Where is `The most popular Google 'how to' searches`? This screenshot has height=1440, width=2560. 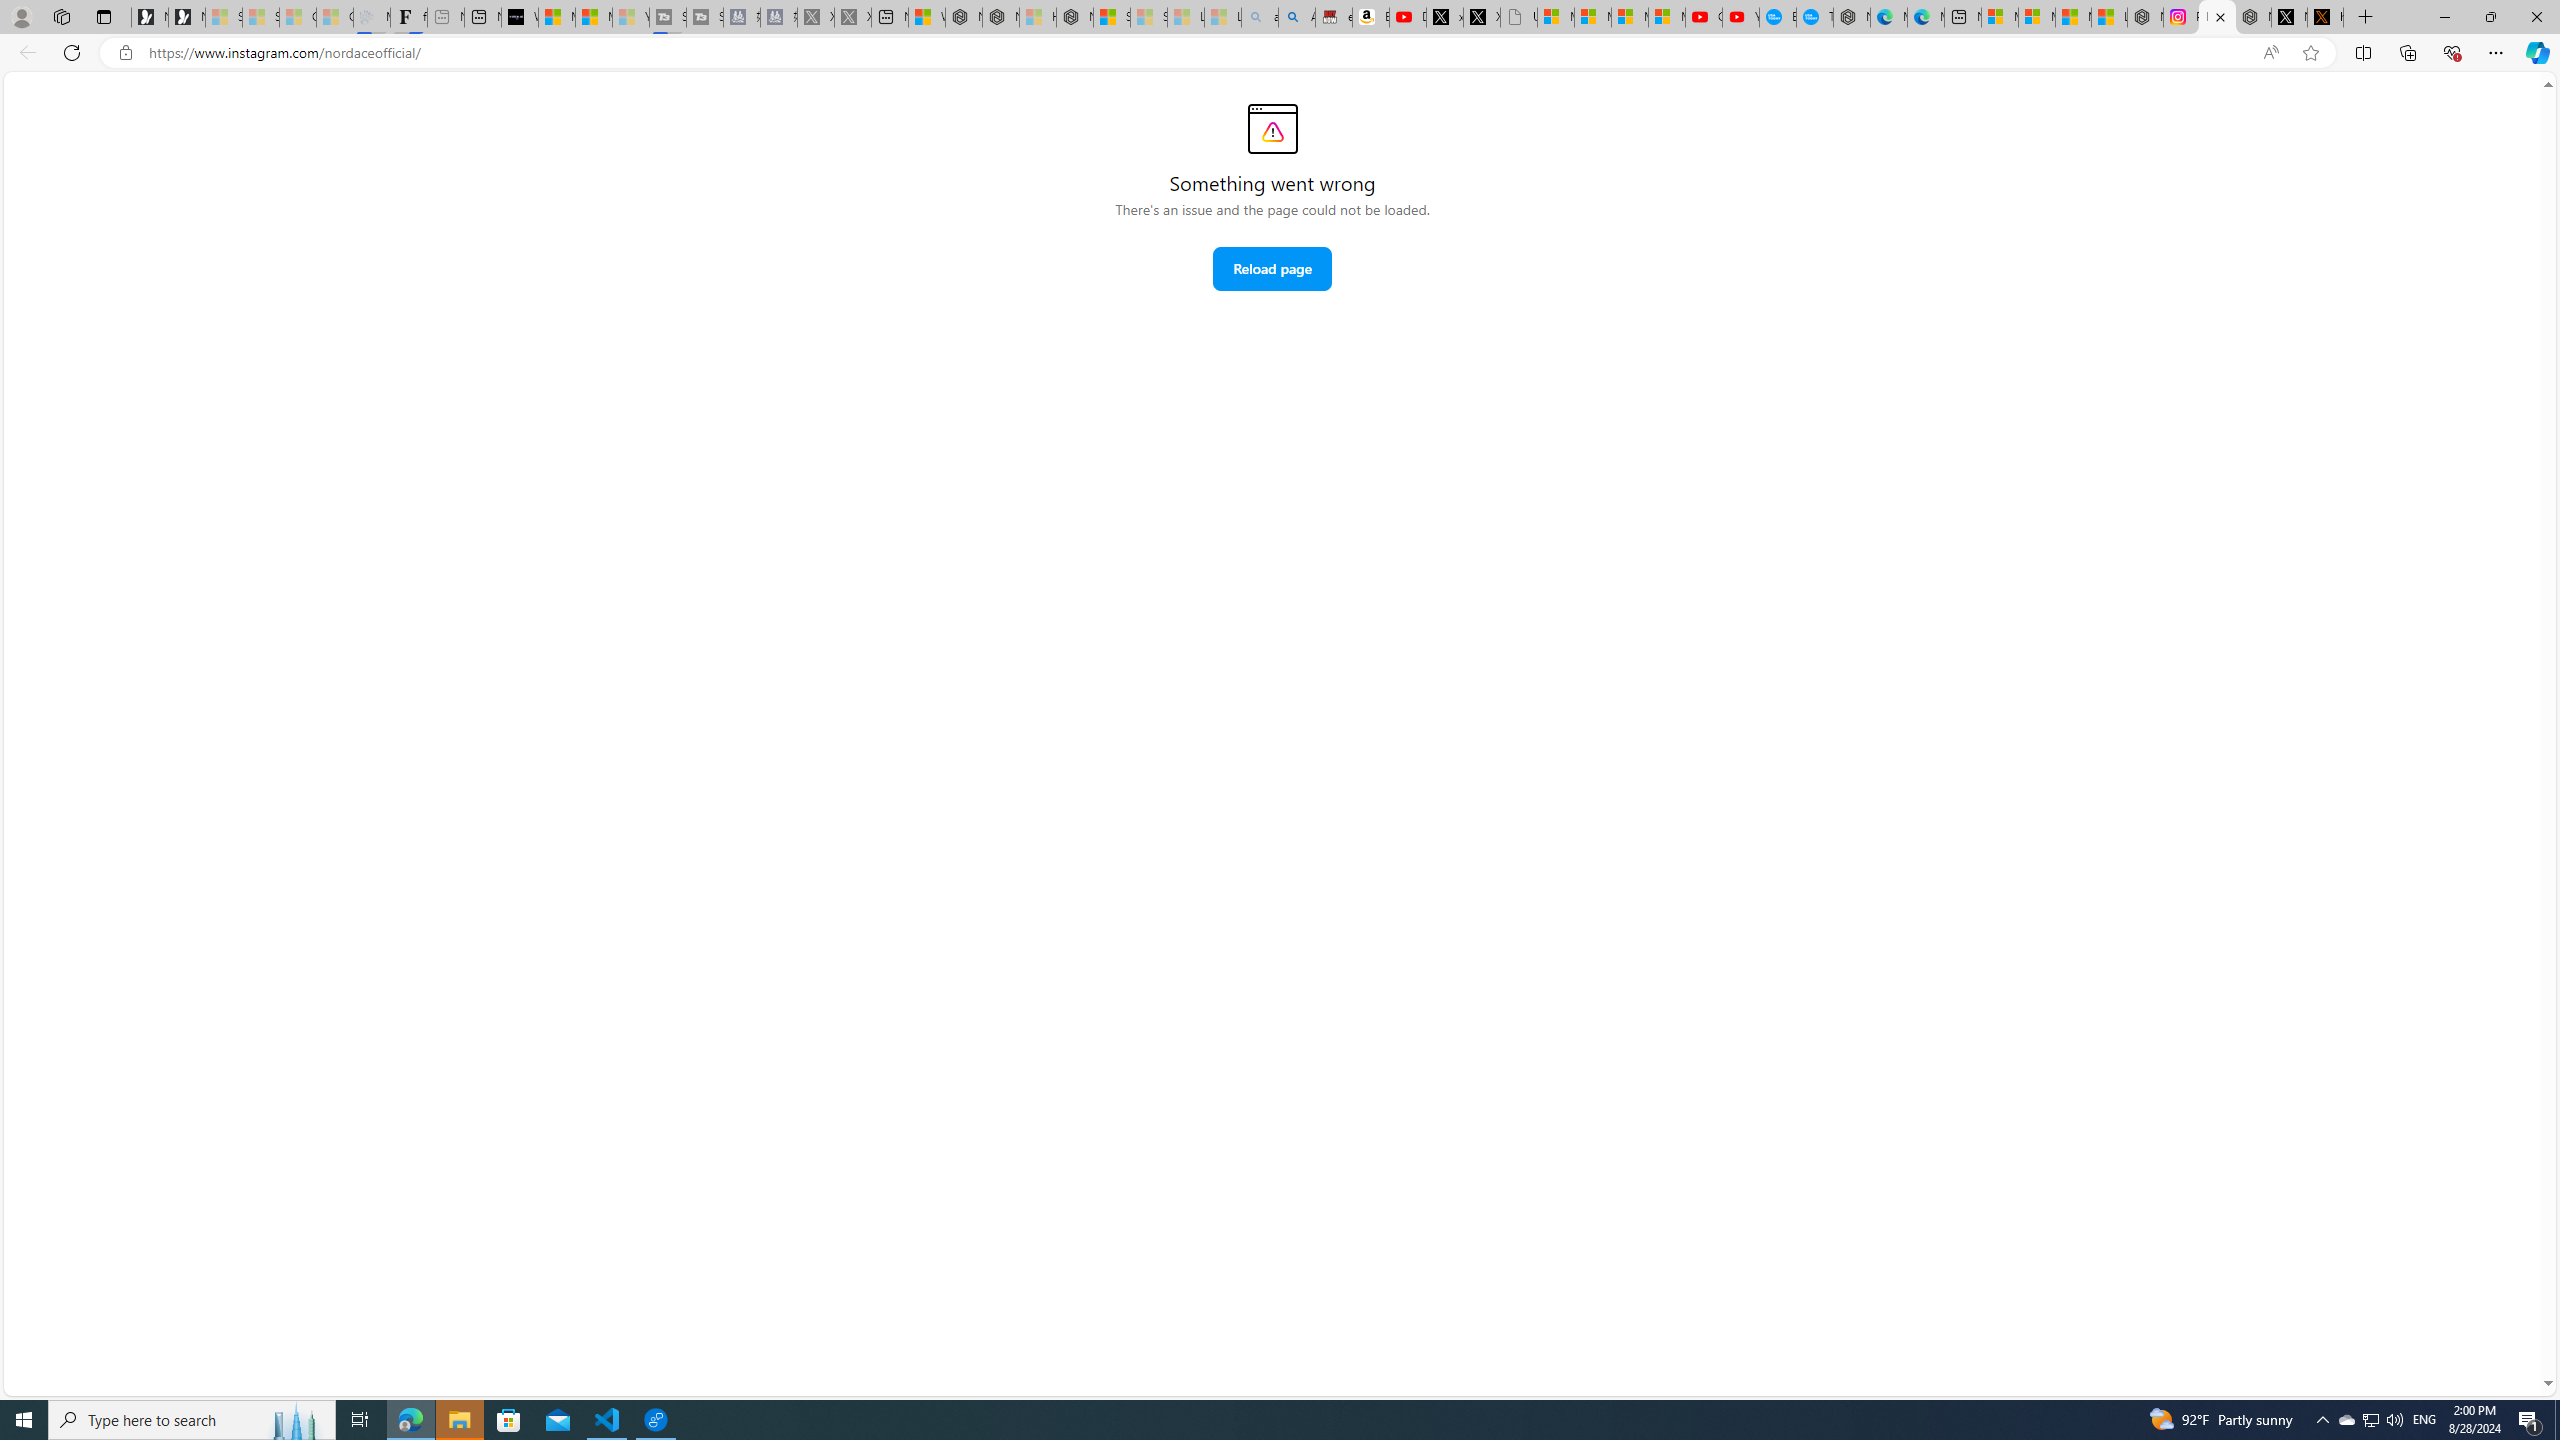
The most popular Google 'how to' searches is located at coordinates (1814, 17).